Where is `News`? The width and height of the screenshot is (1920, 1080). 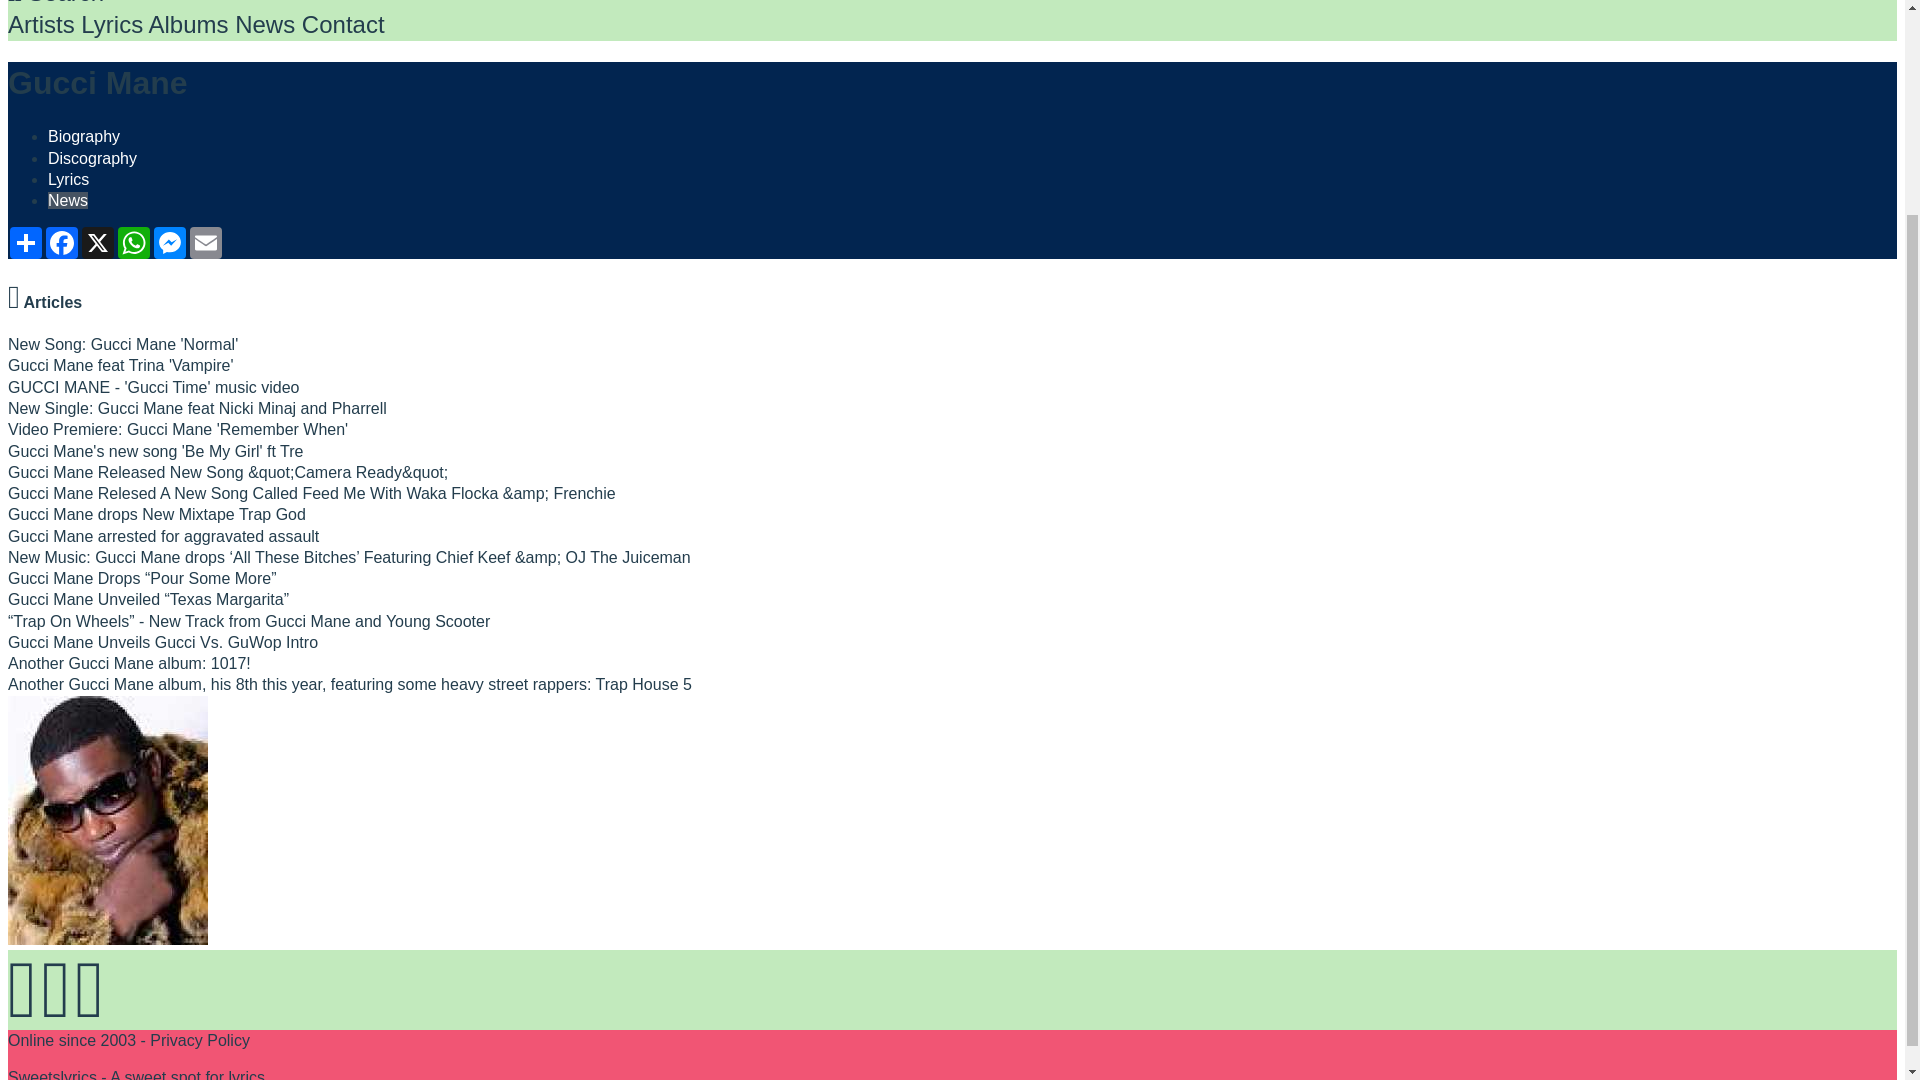 News is located at coordinates (264, 24).